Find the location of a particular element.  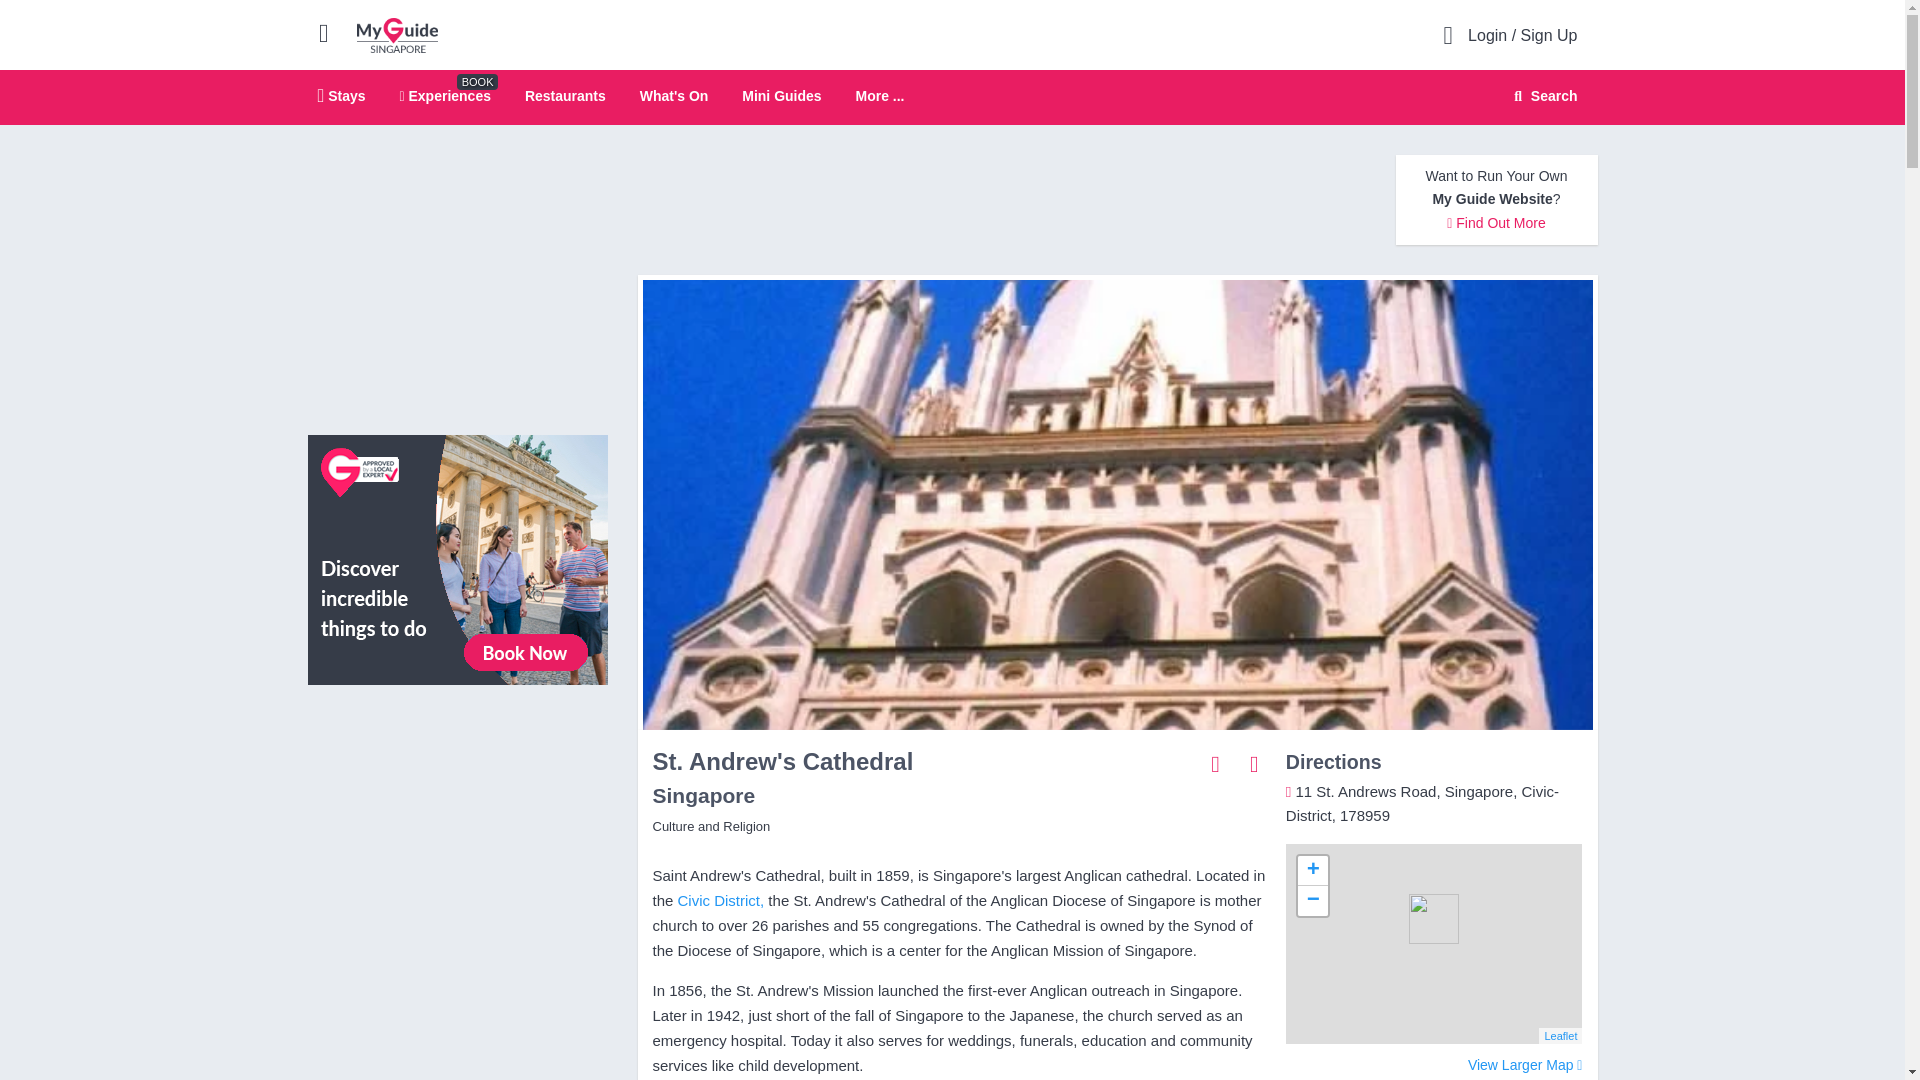

Mini Guides is located at coordinates (781, 95).